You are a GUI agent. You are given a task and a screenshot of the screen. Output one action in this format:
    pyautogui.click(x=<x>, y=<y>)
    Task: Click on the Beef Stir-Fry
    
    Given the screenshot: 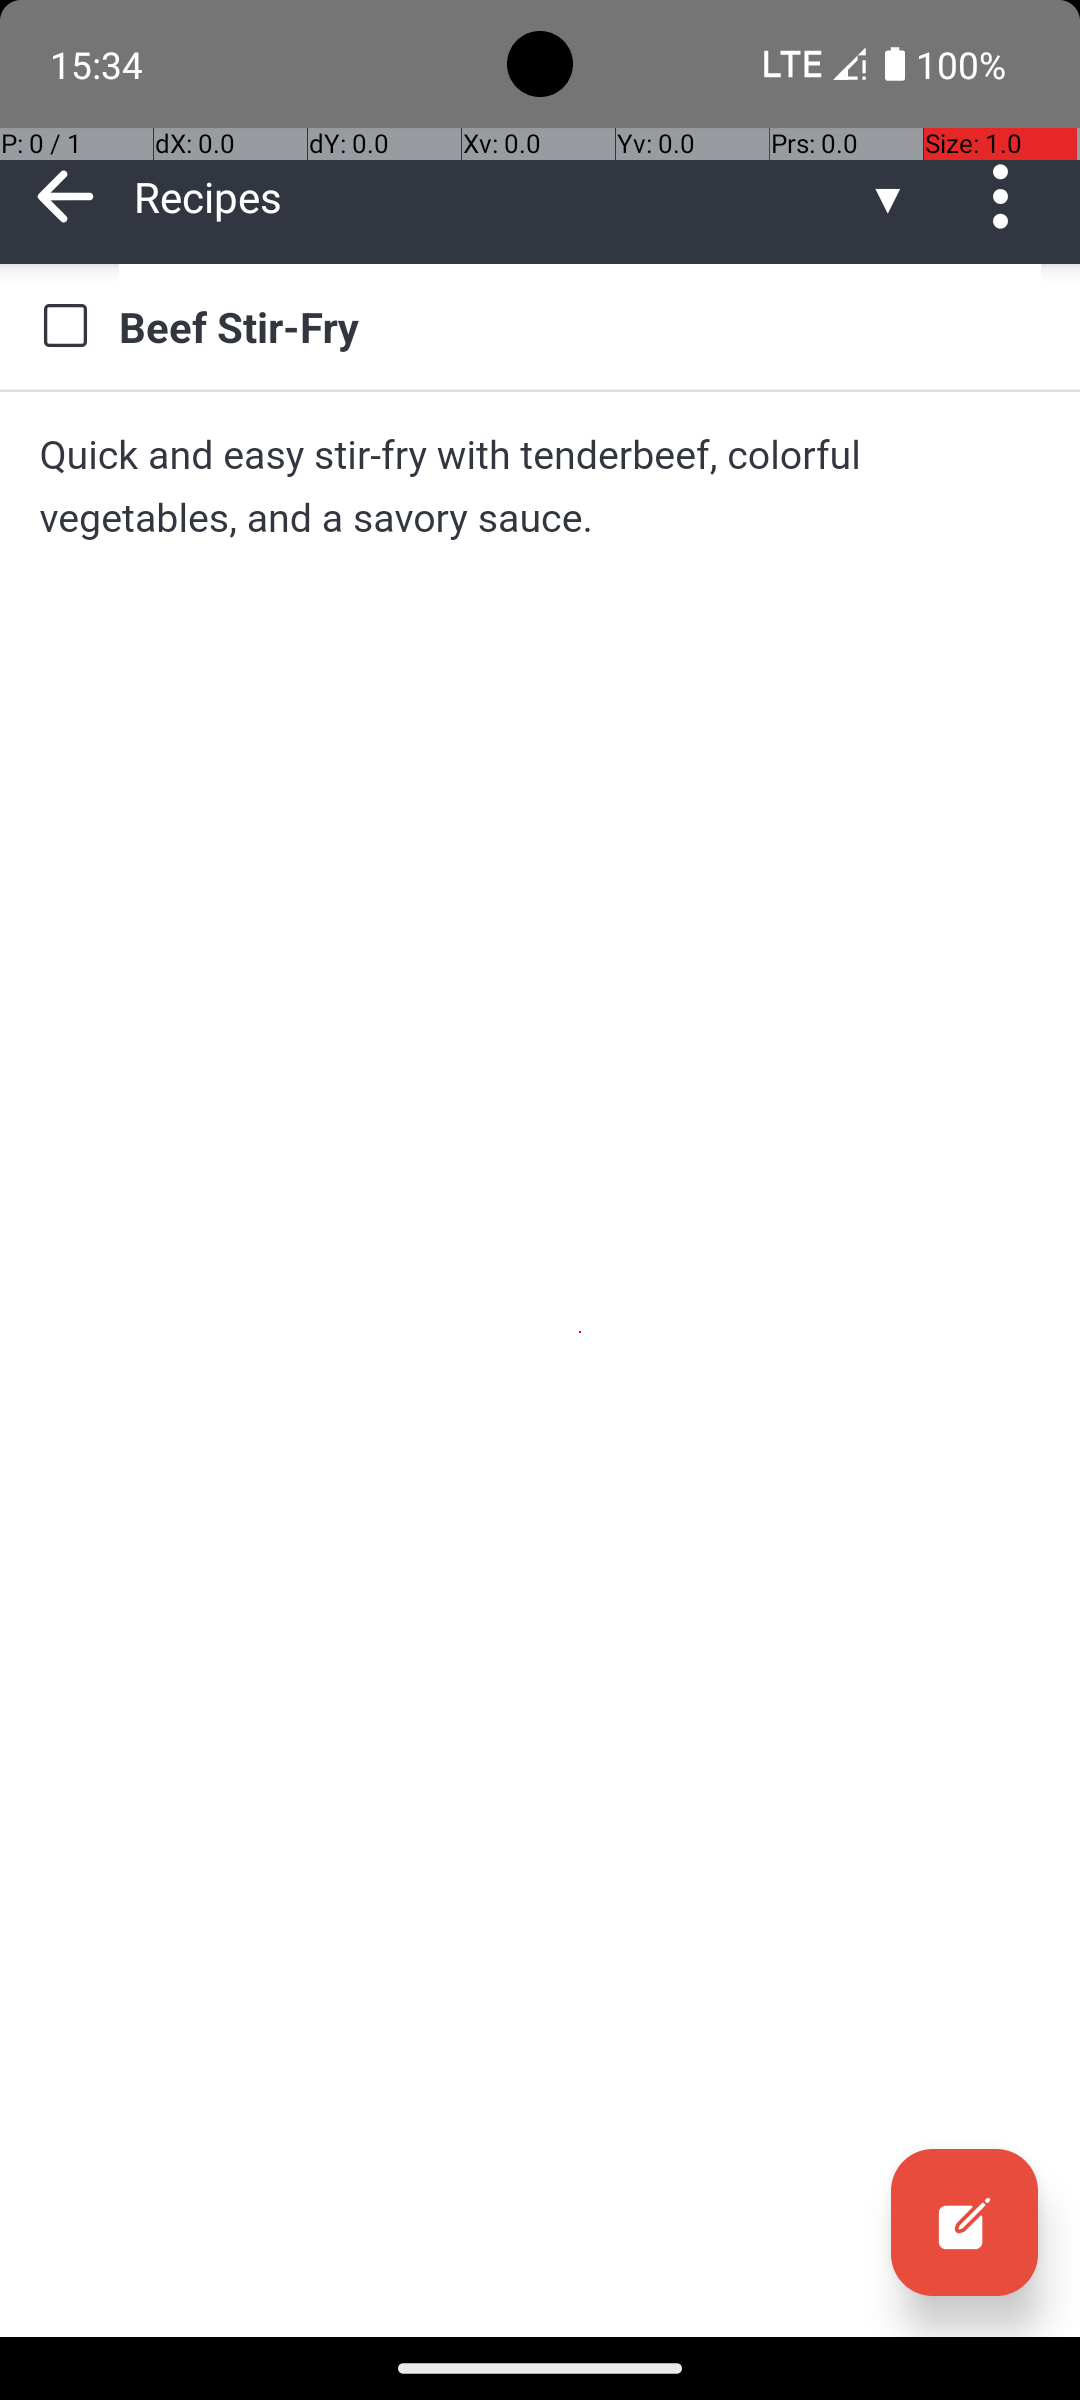 What is the action you would take?
    pyautogui.click(x=580, y=326)
    